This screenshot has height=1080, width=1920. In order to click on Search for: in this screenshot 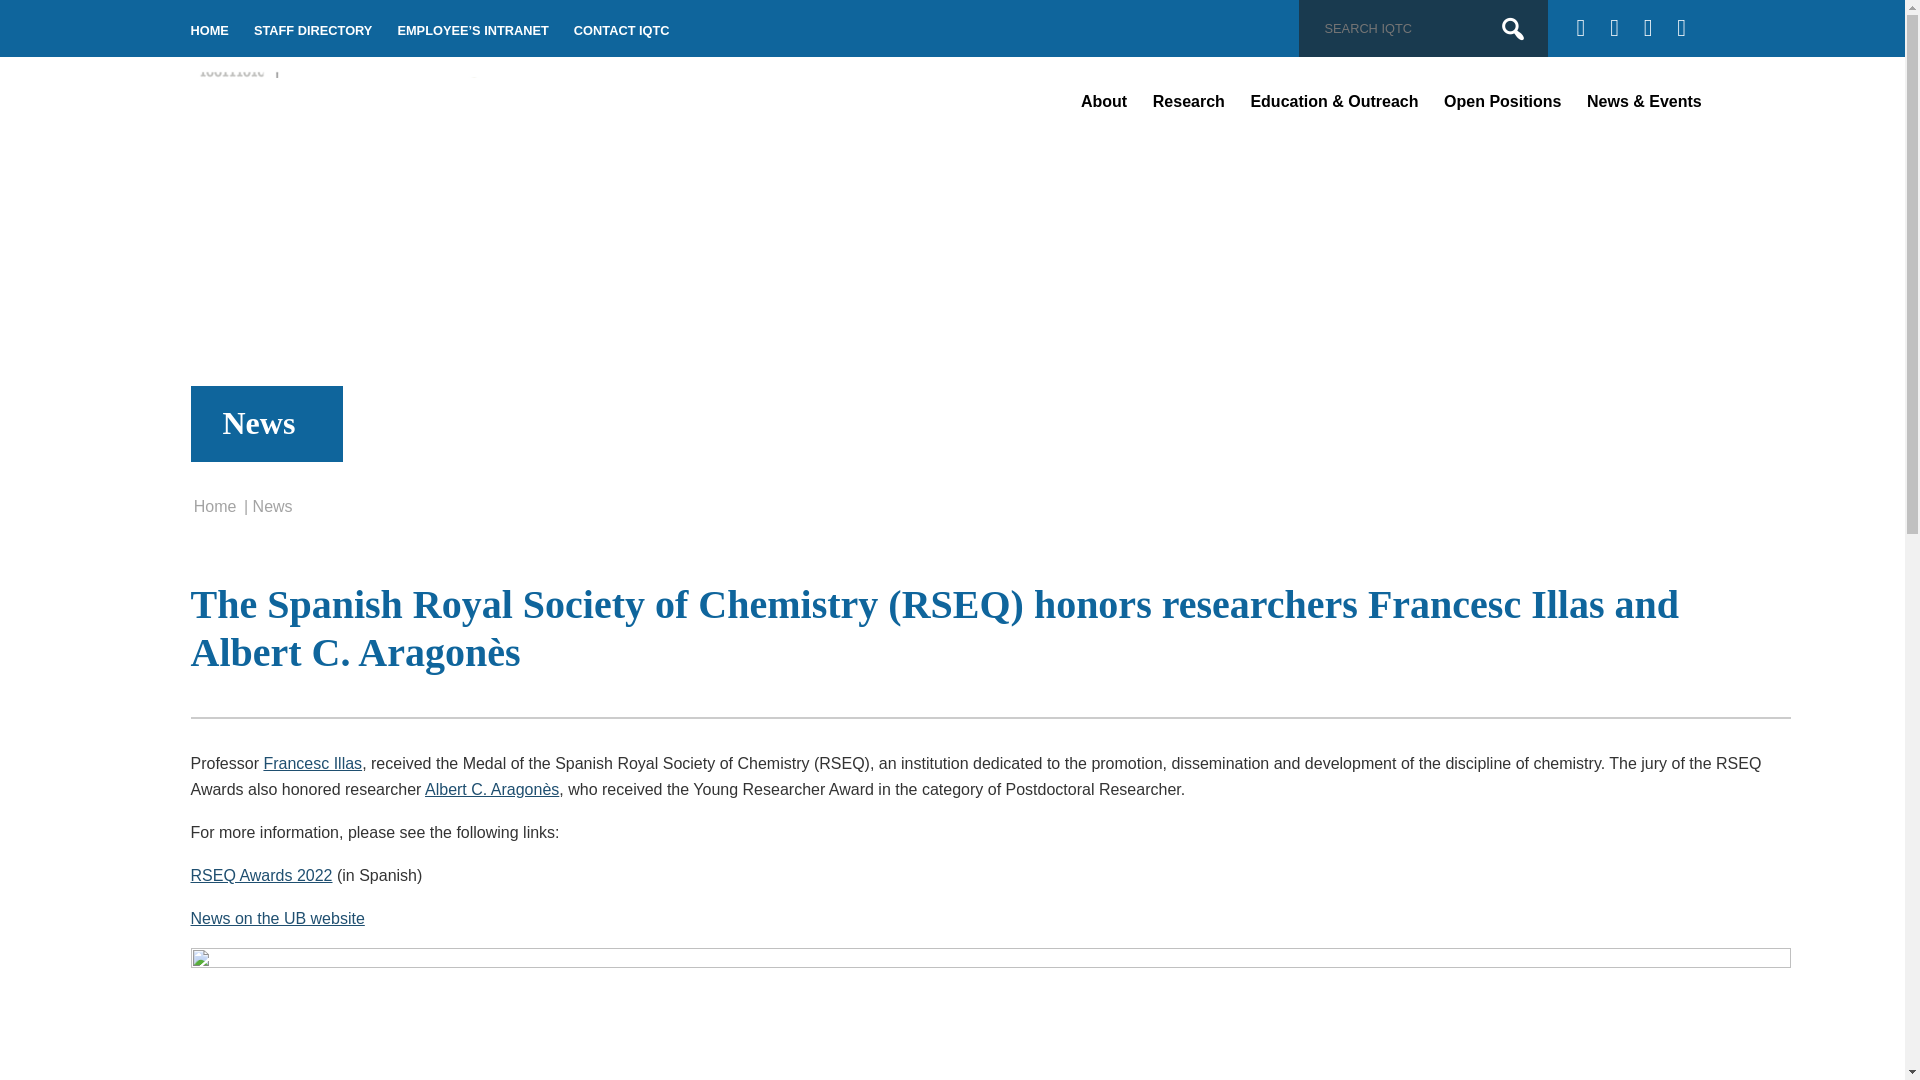, I will do `click(1408, 28)`.